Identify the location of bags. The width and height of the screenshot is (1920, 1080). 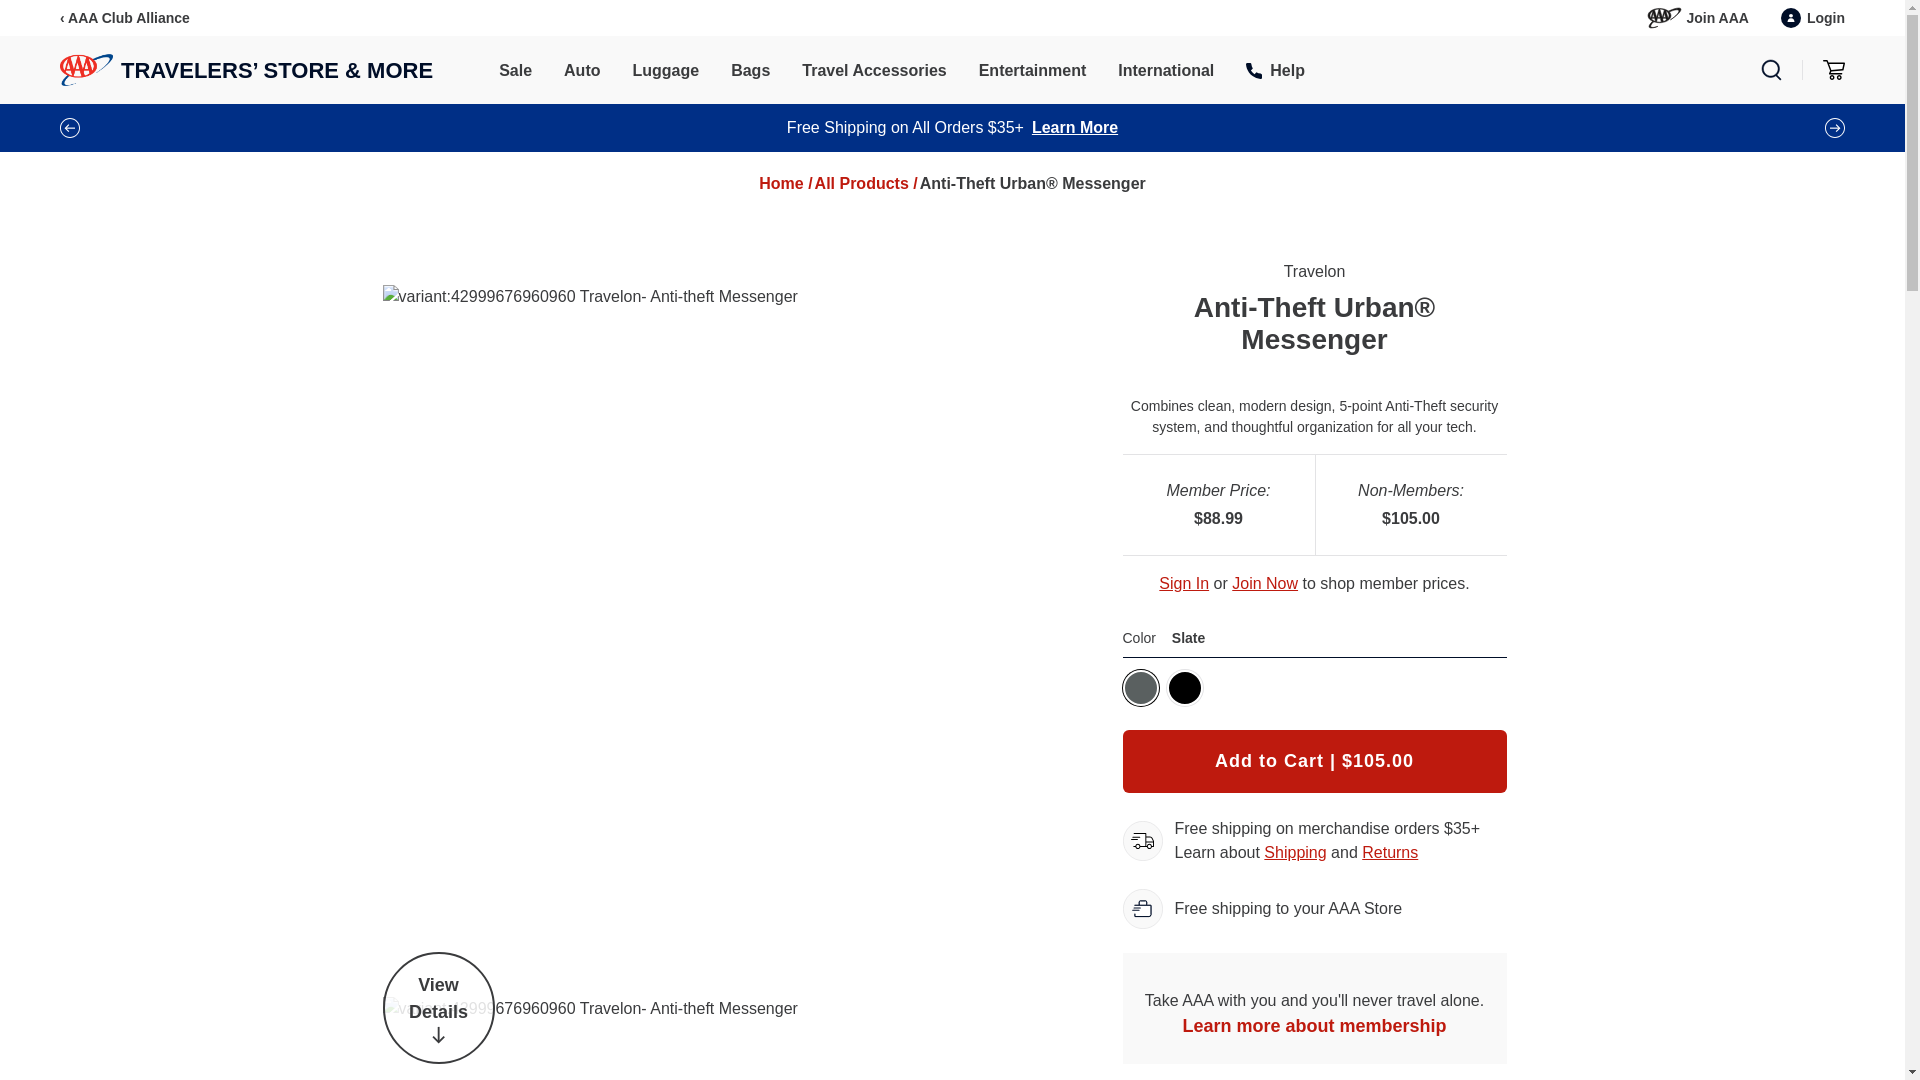
(750, 73).